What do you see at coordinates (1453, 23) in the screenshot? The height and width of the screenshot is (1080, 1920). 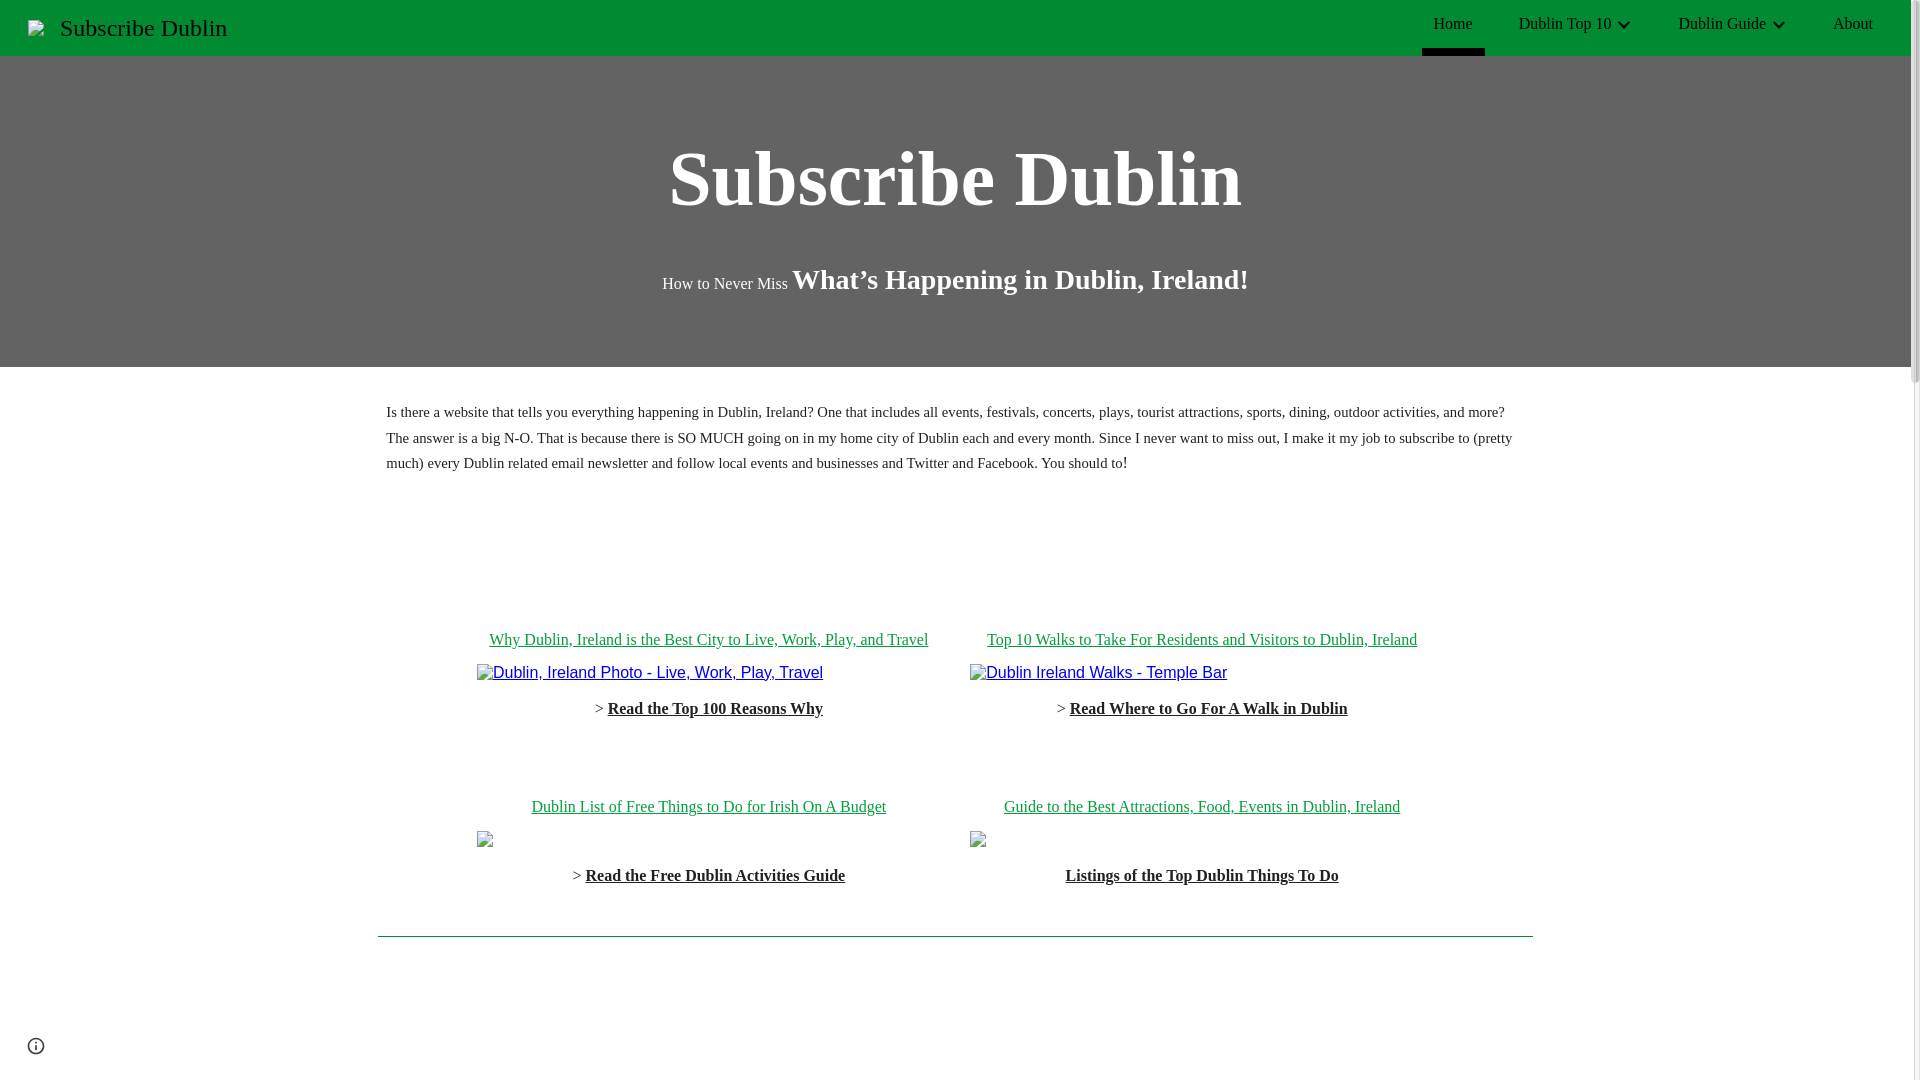 I see `Home` at bounding box center [1453, 23].